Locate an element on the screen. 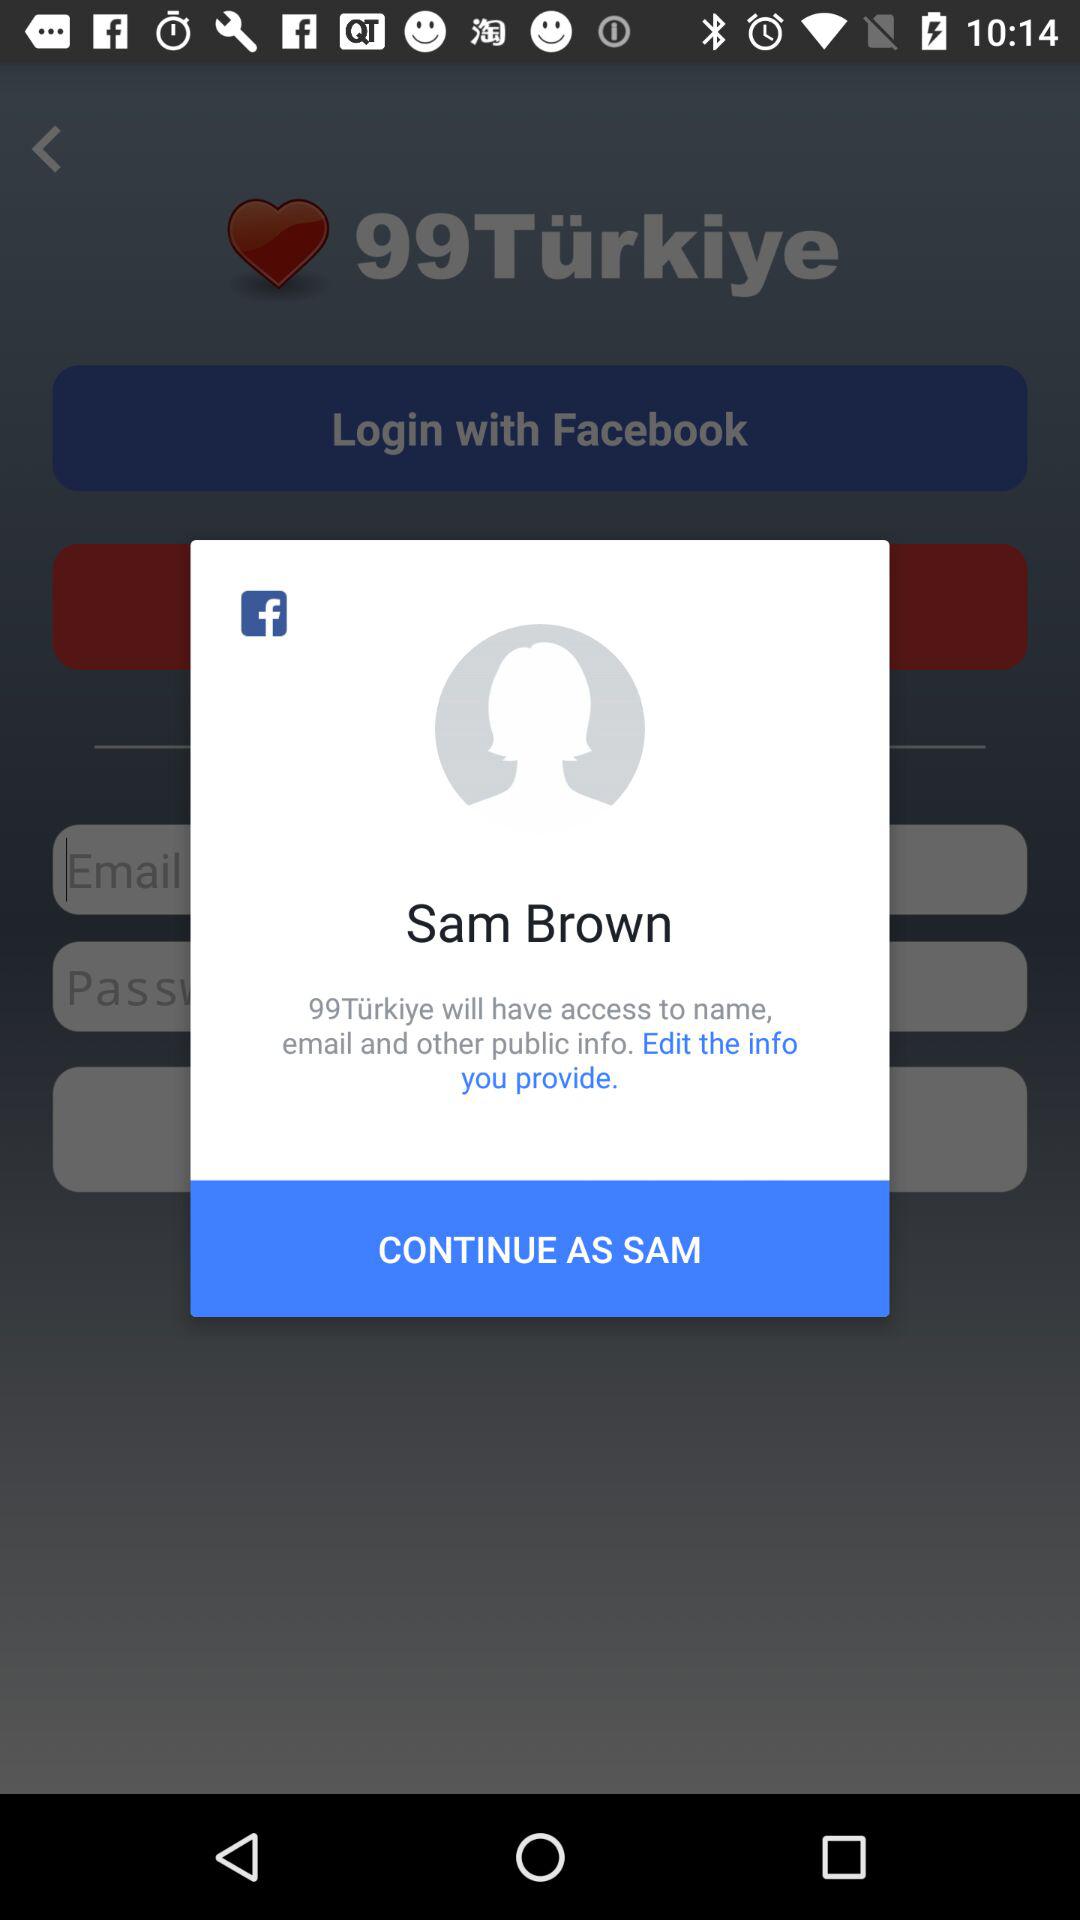 The image size is (1080, 1920). click the icon above the continue as sam icon is located at coordinates (540, 1042).